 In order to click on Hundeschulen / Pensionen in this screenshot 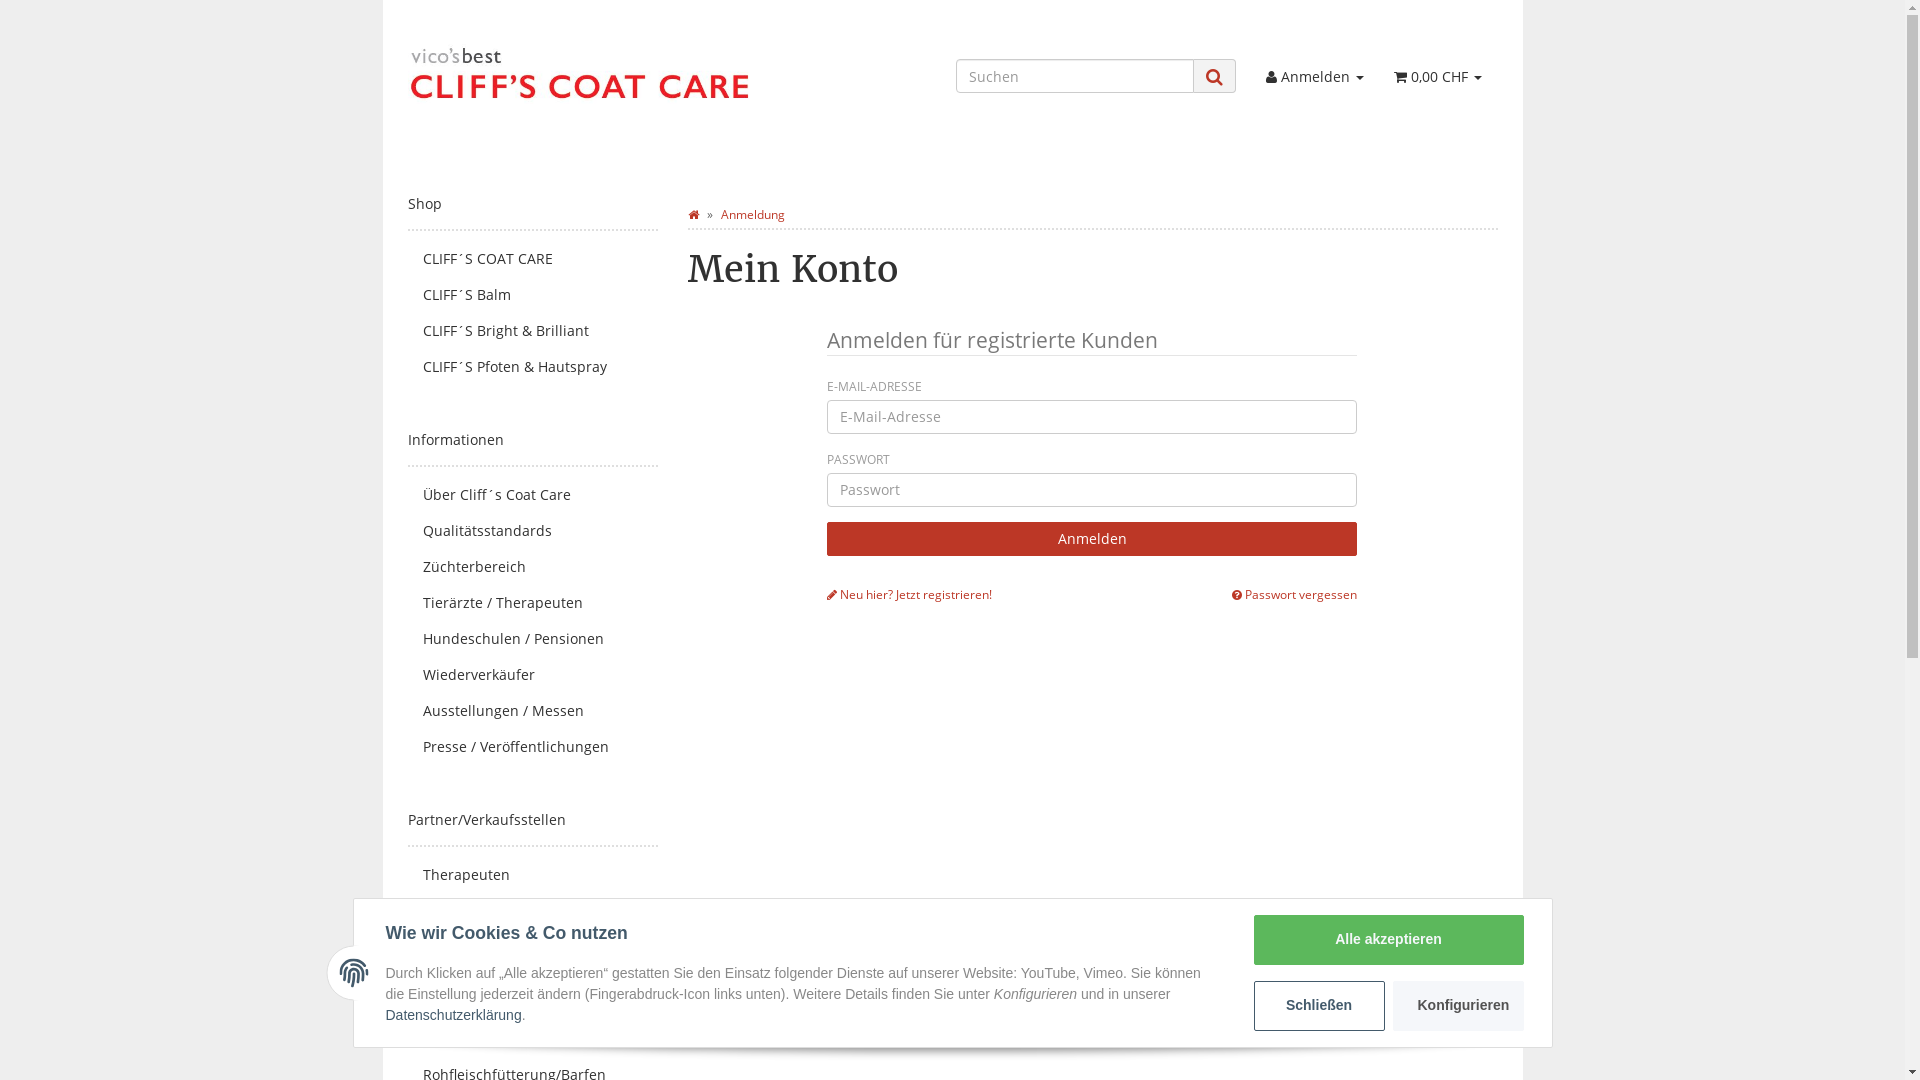, I will do `click(533, 639)`.